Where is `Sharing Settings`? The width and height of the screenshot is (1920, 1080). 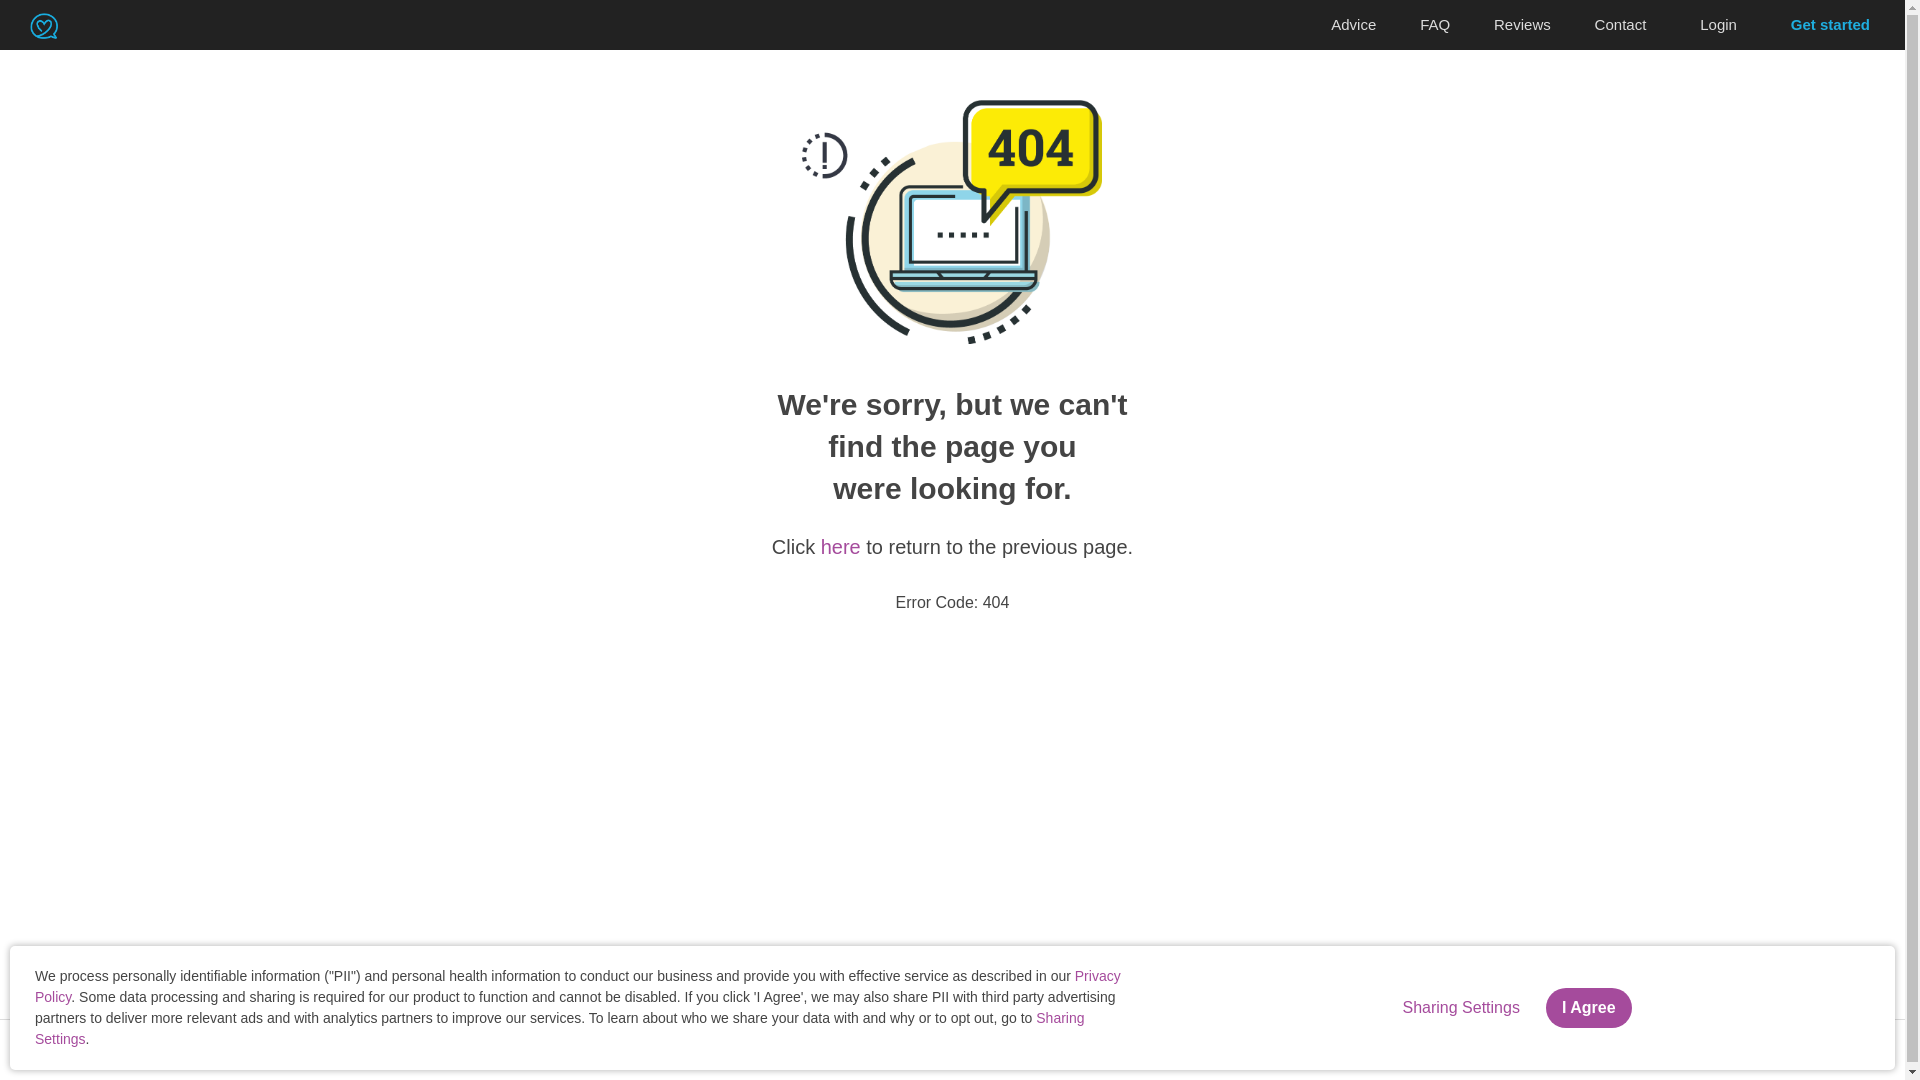
Sharing Settings is located at coordinates (559, 1028).